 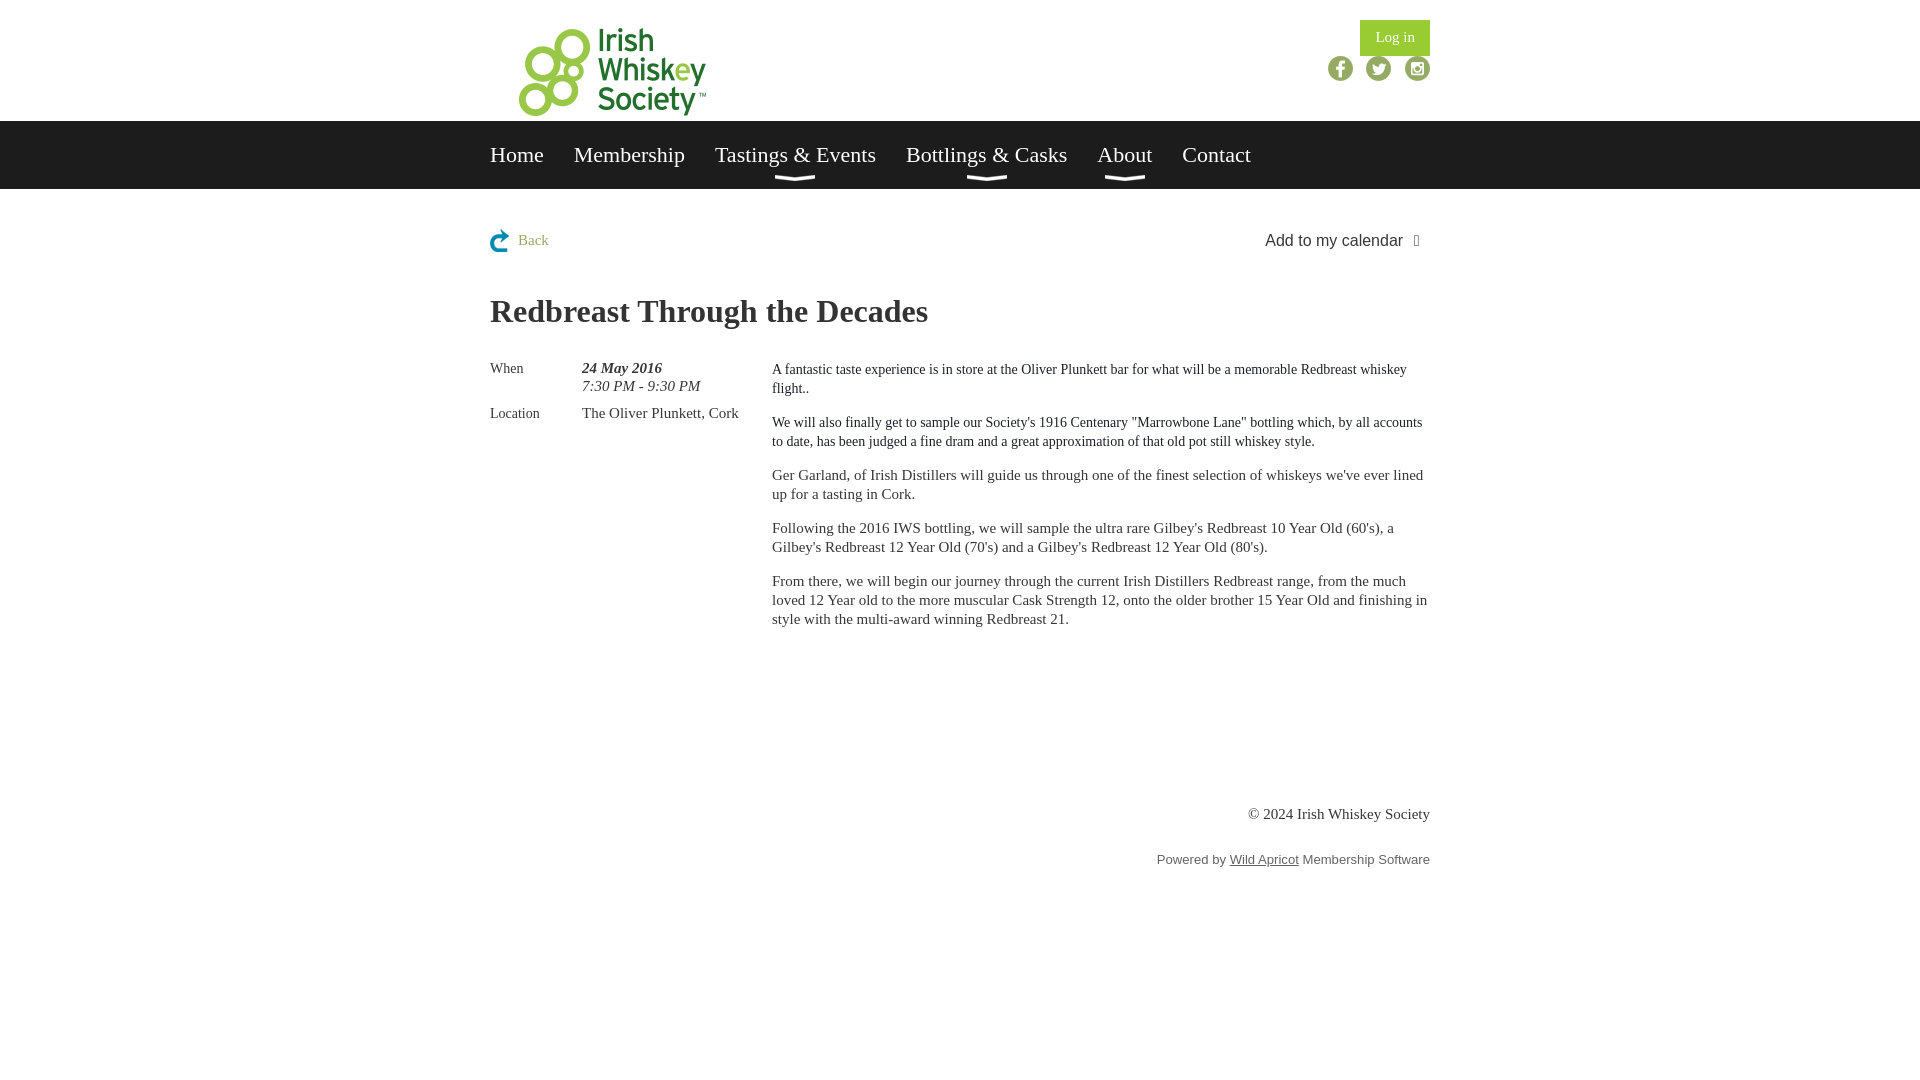 I want to click on Instagram, so click(x=1418, y=68).